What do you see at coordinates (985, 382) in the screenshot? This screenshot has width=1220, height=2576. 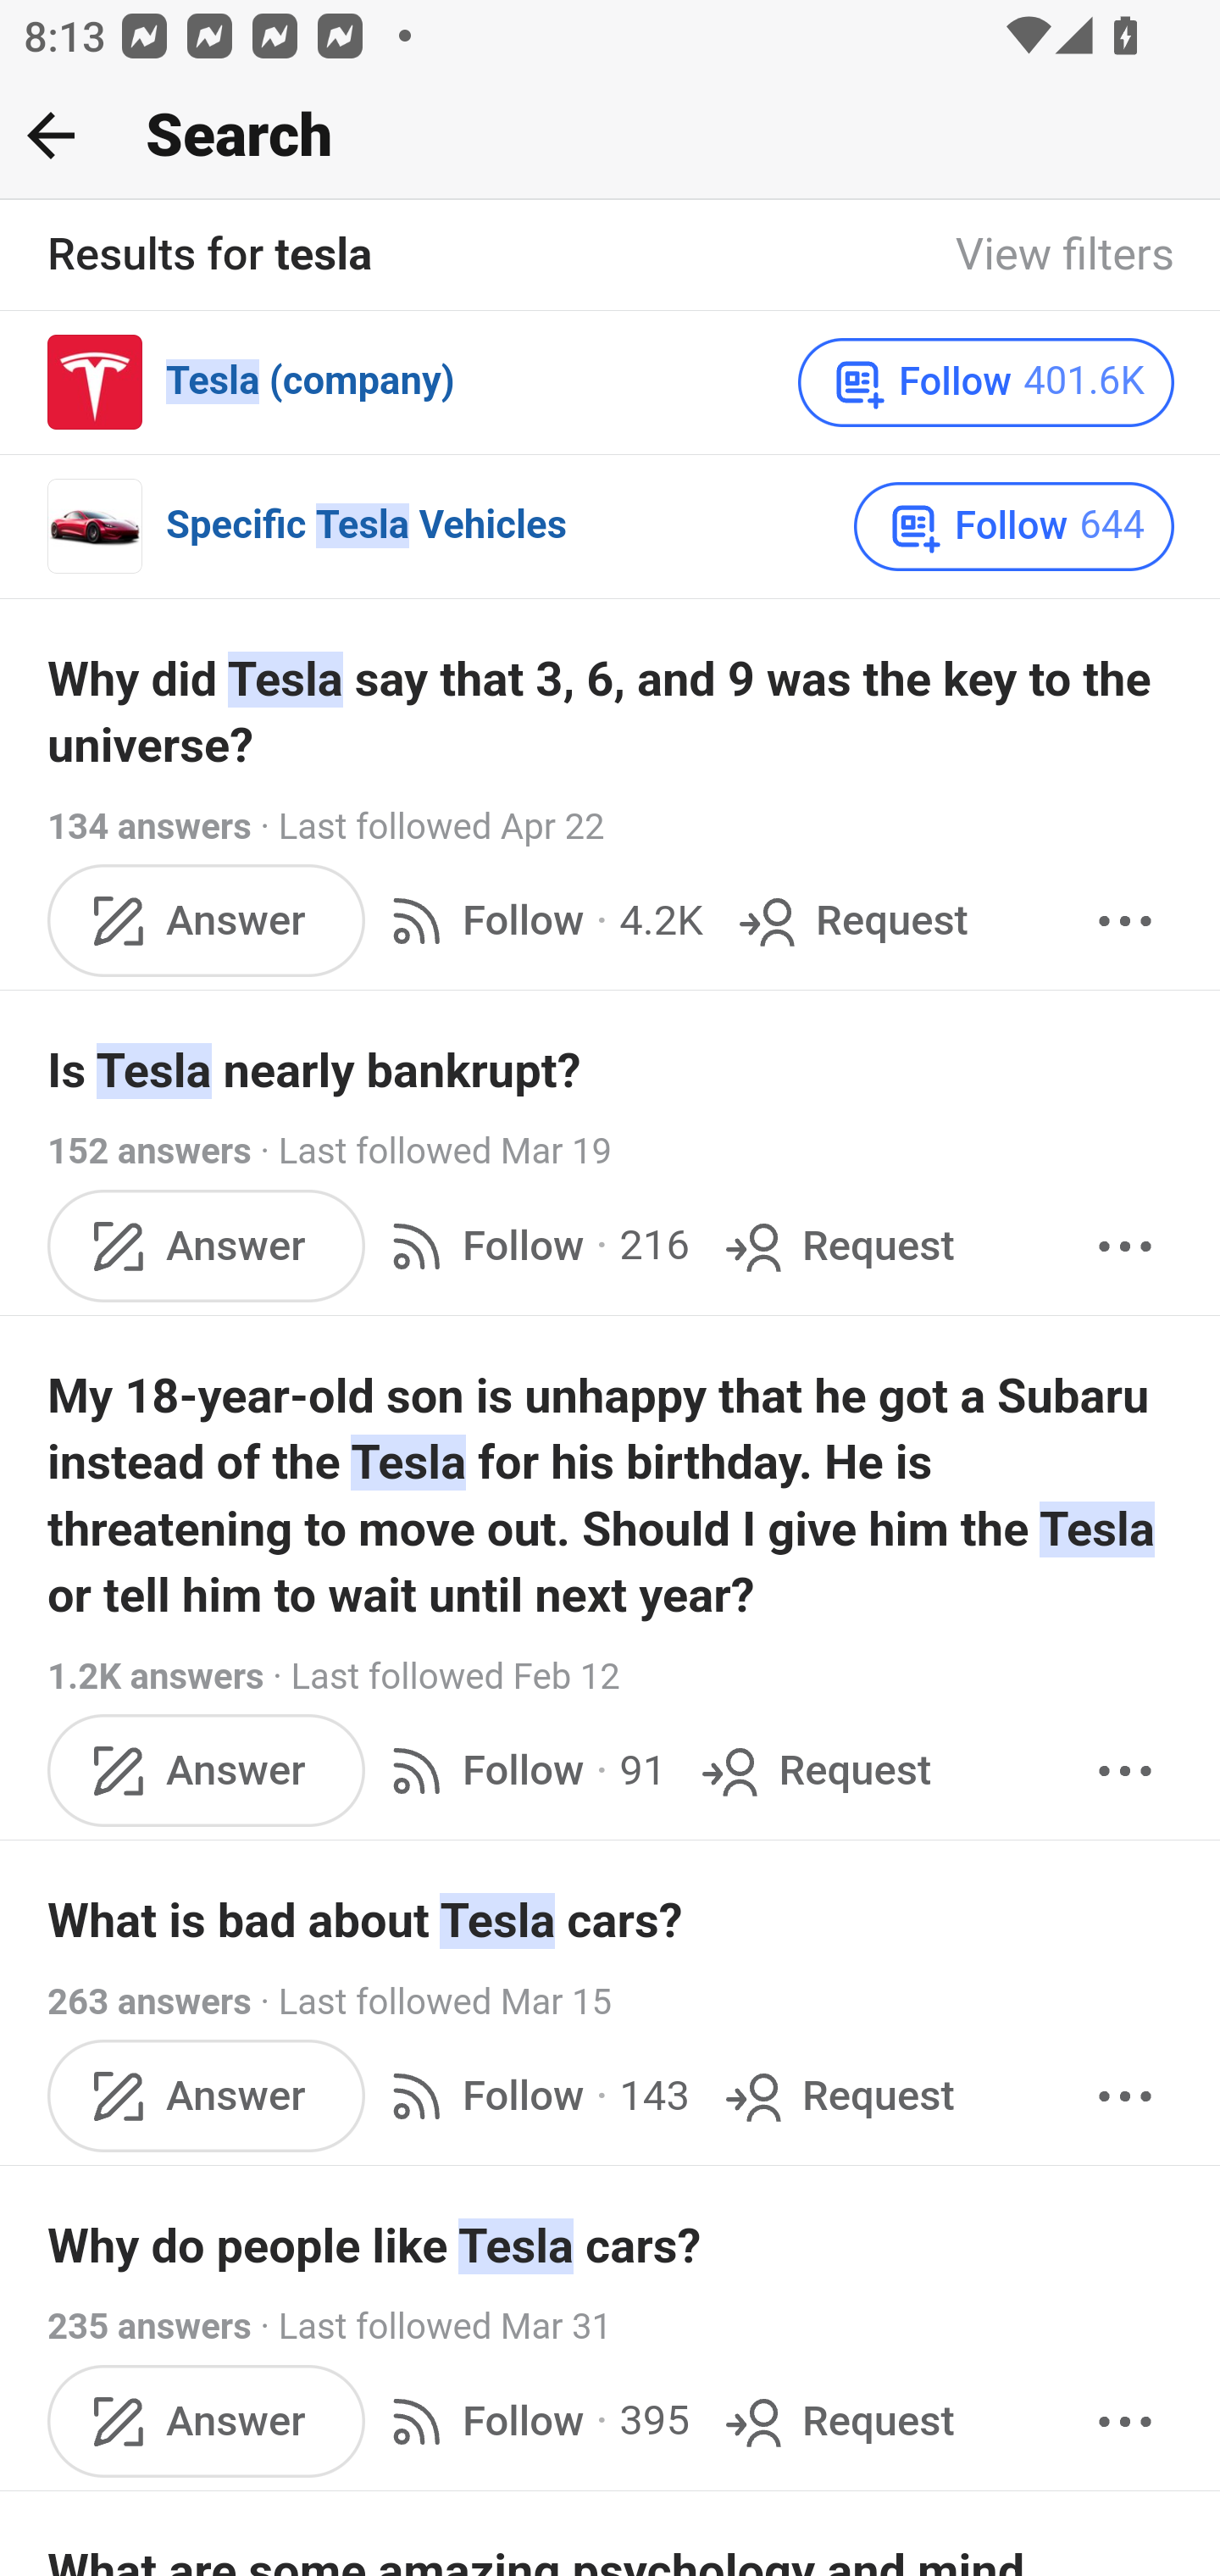 I see `Follow 401.6K` at bounding box center [985, 382].